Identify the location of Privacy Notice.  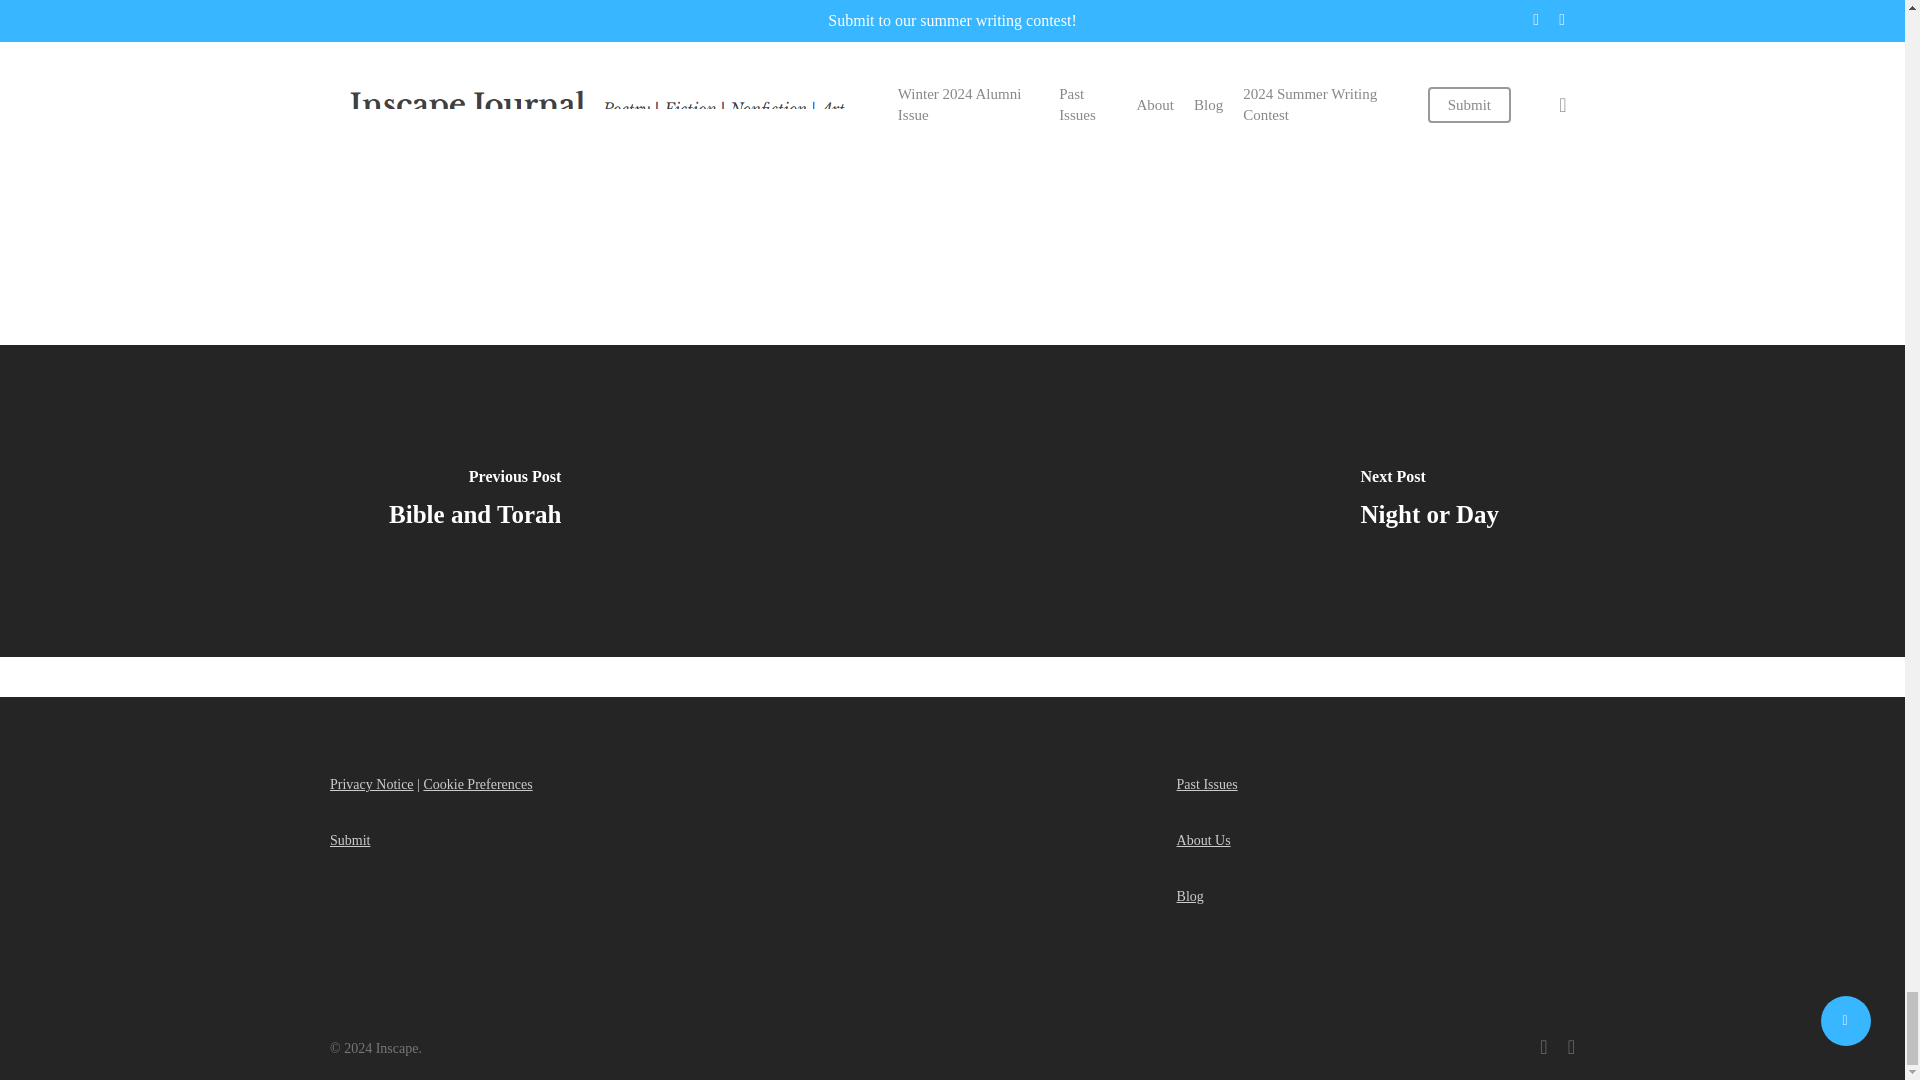
(372, 784).